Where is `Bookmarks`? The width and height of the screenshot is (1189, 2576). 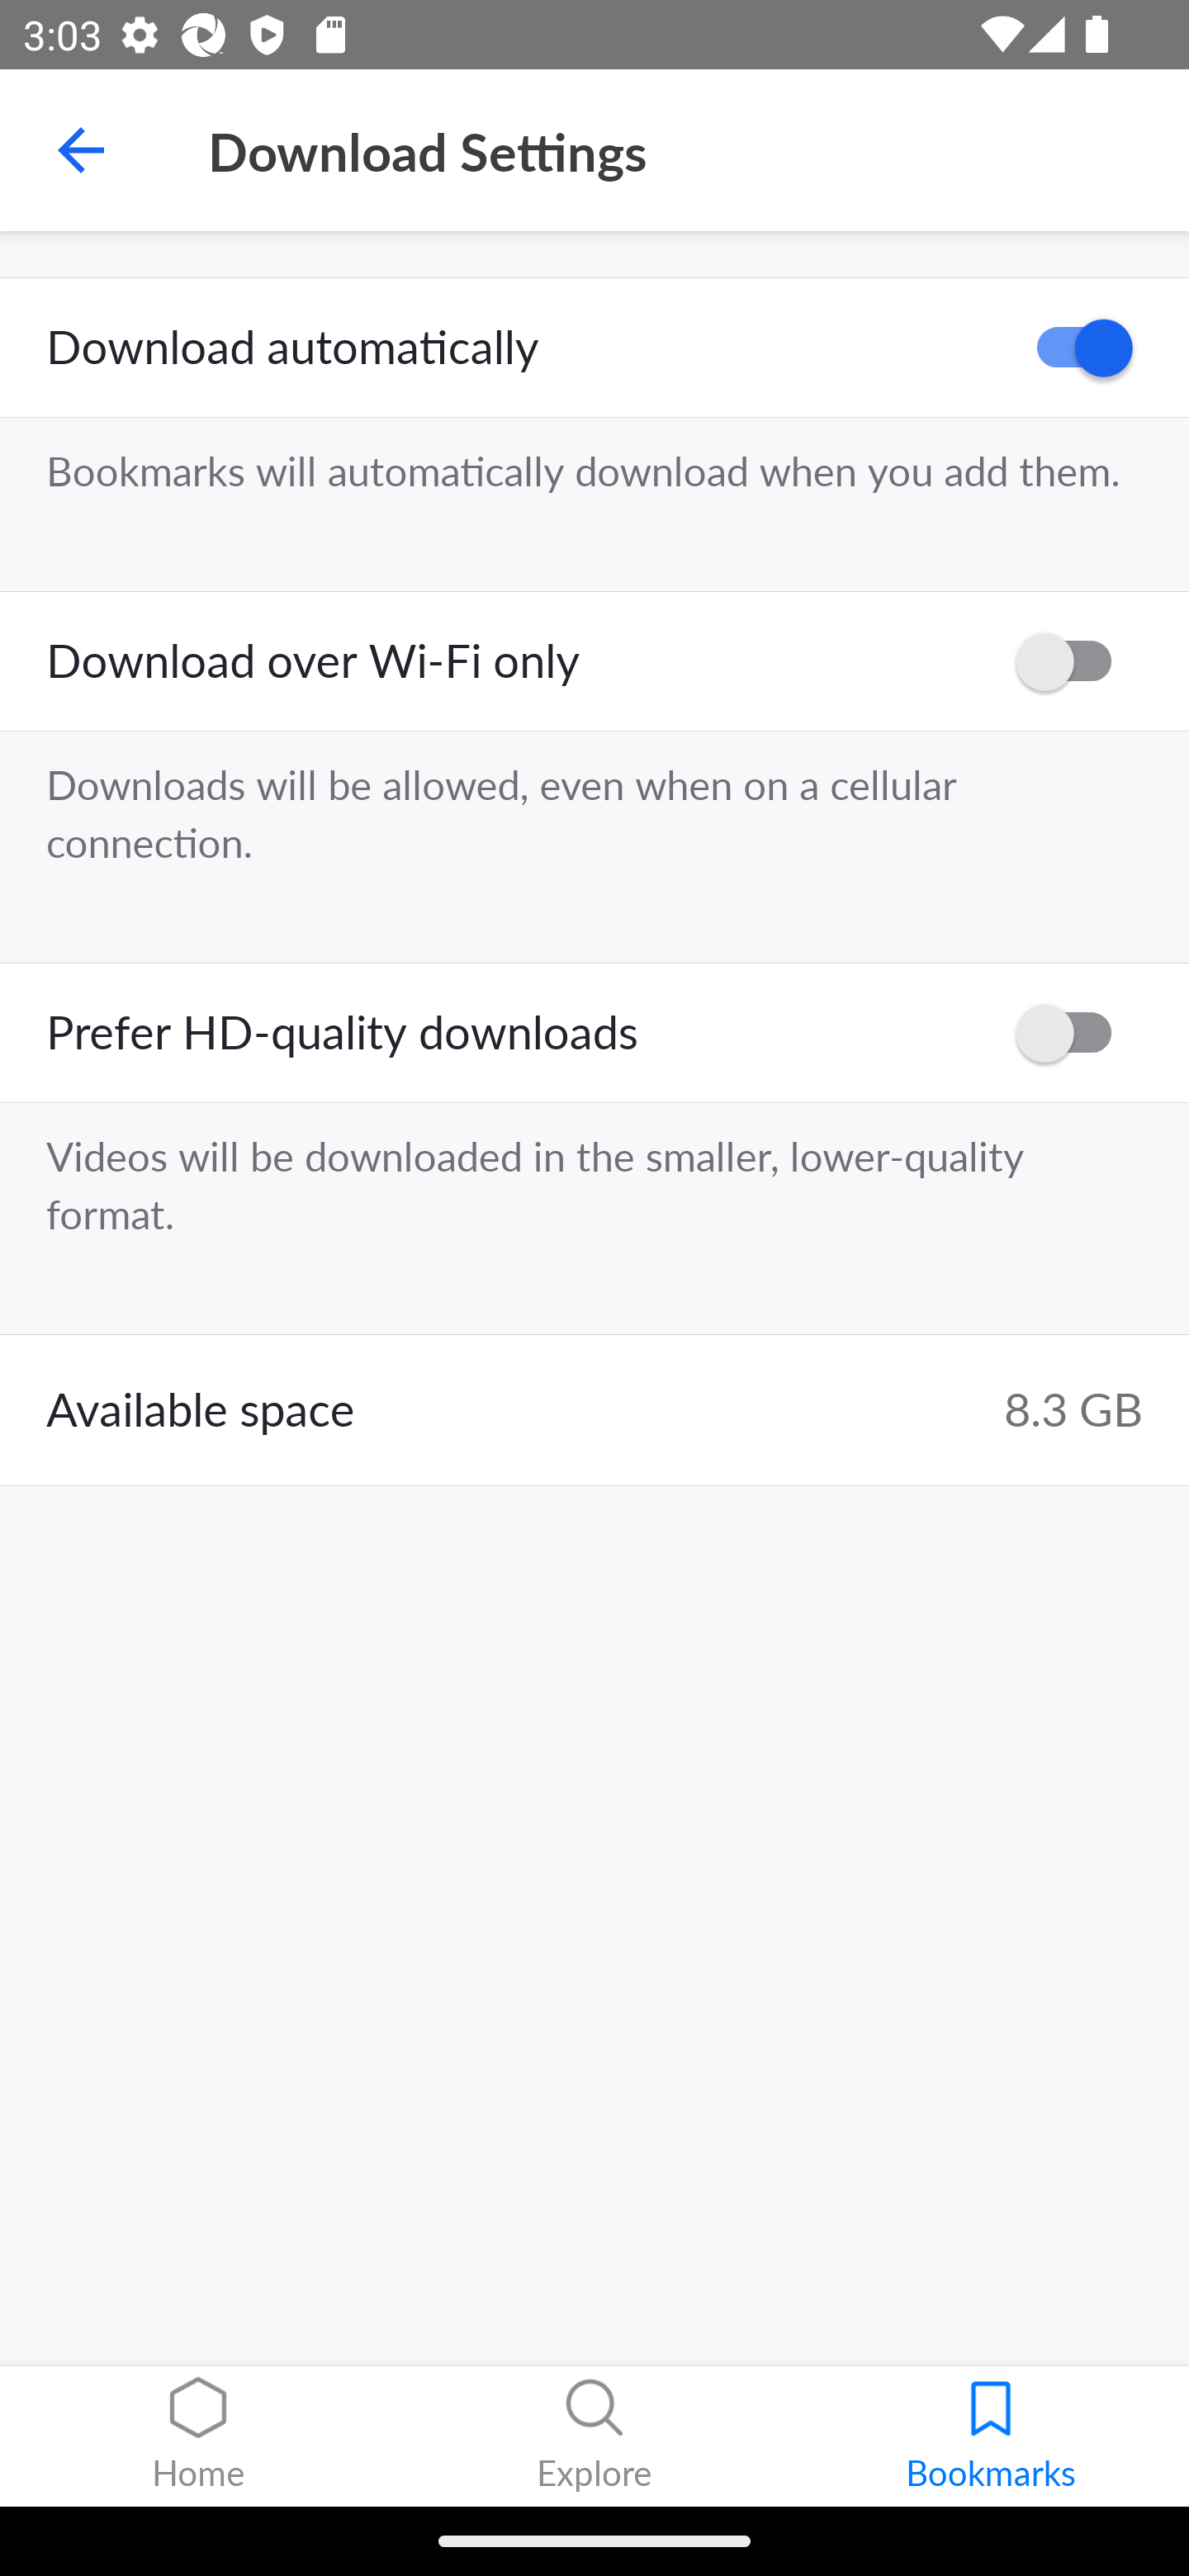
Bookmarks is located at coordinates (991, 2436).